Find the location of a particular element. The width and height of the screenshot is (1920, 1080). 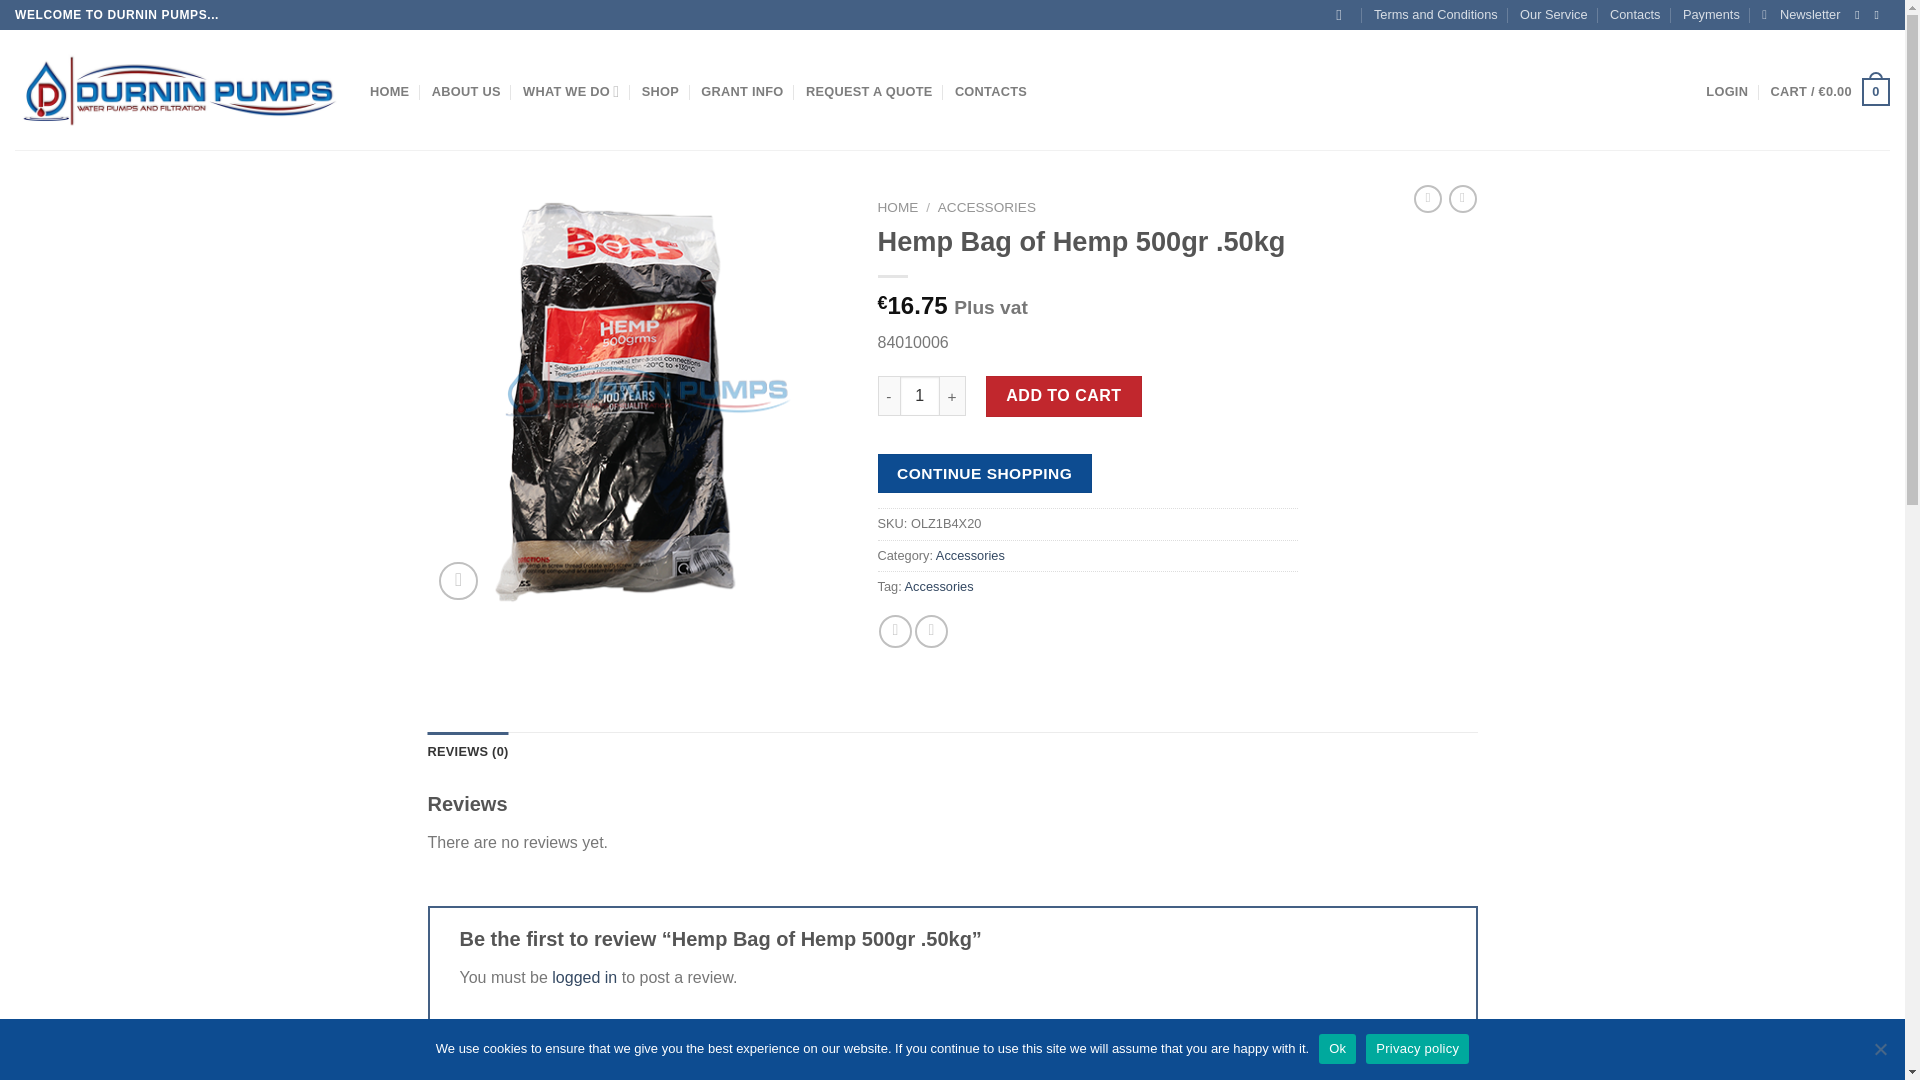

Hemp-Bag-500gr is located at coordinates (638, 400).